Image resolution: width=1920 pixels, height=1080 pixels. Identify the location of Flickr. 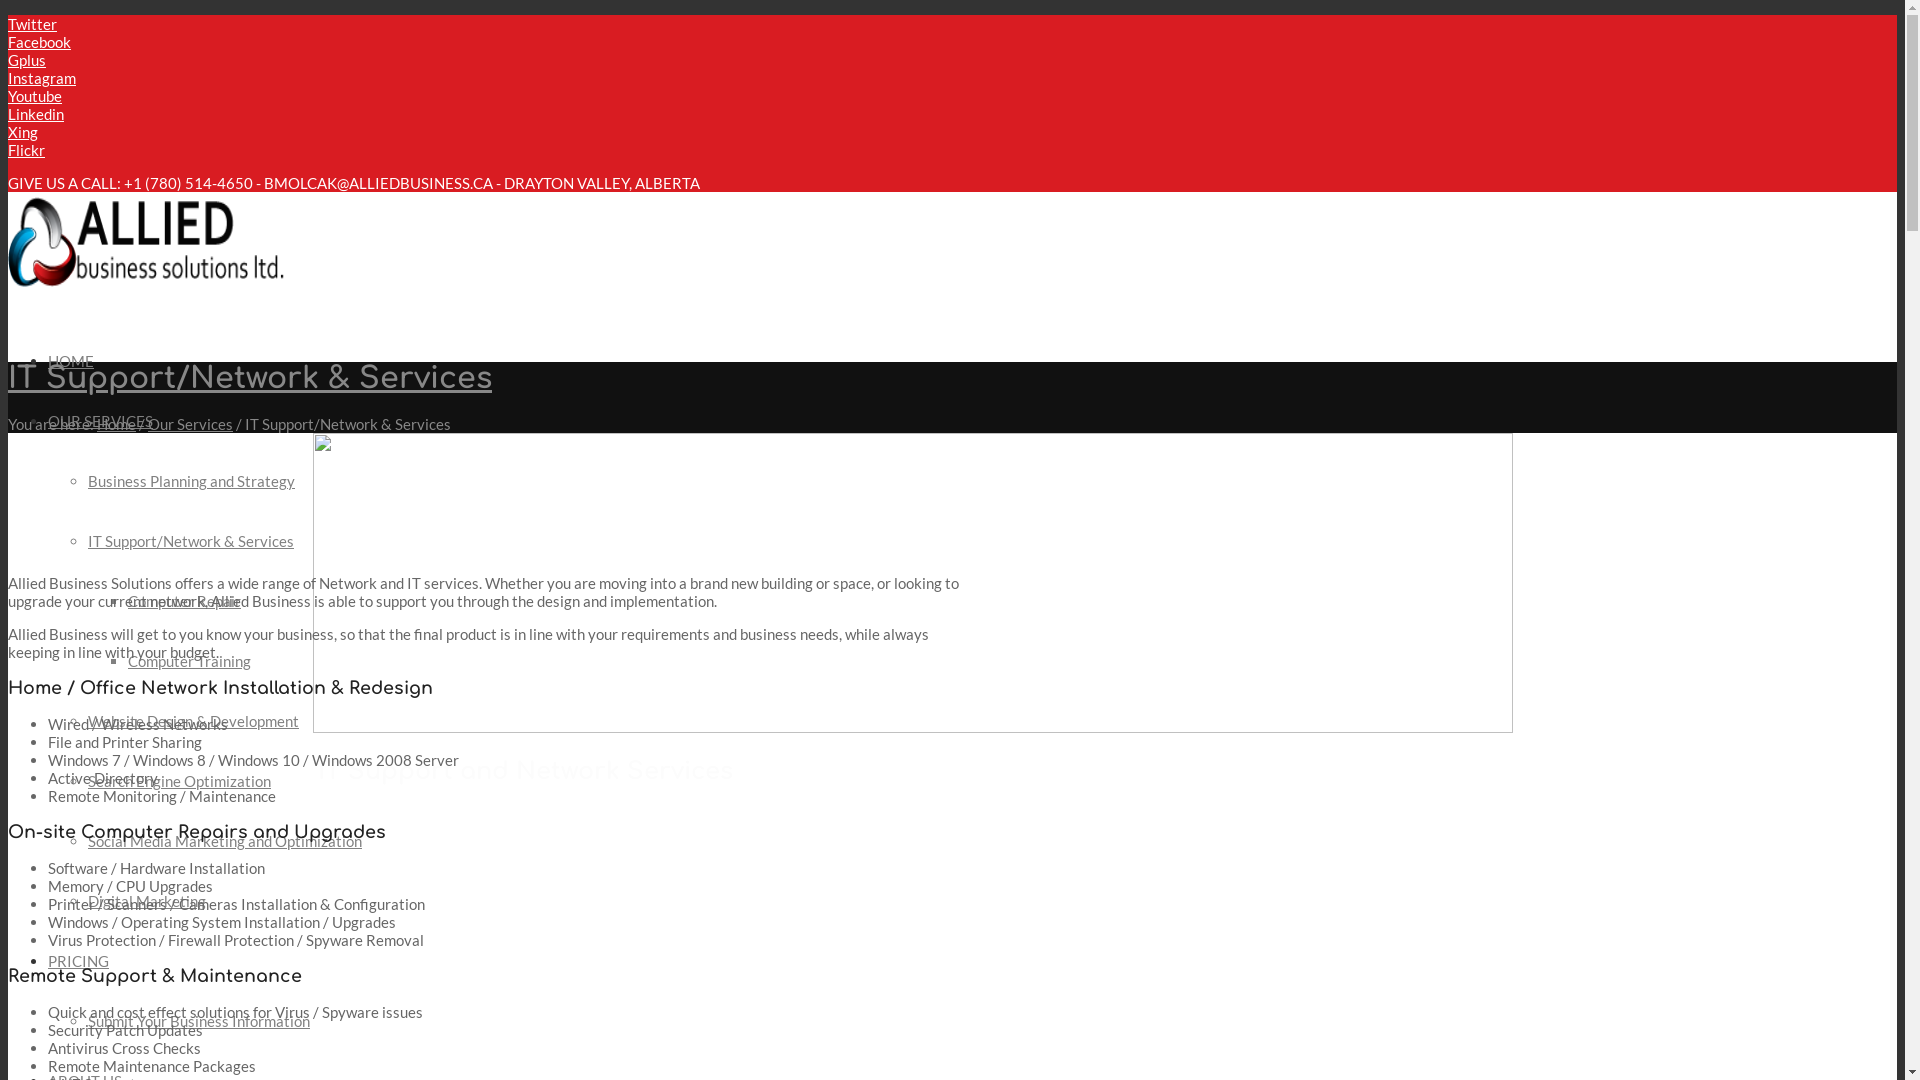
(26, 150).